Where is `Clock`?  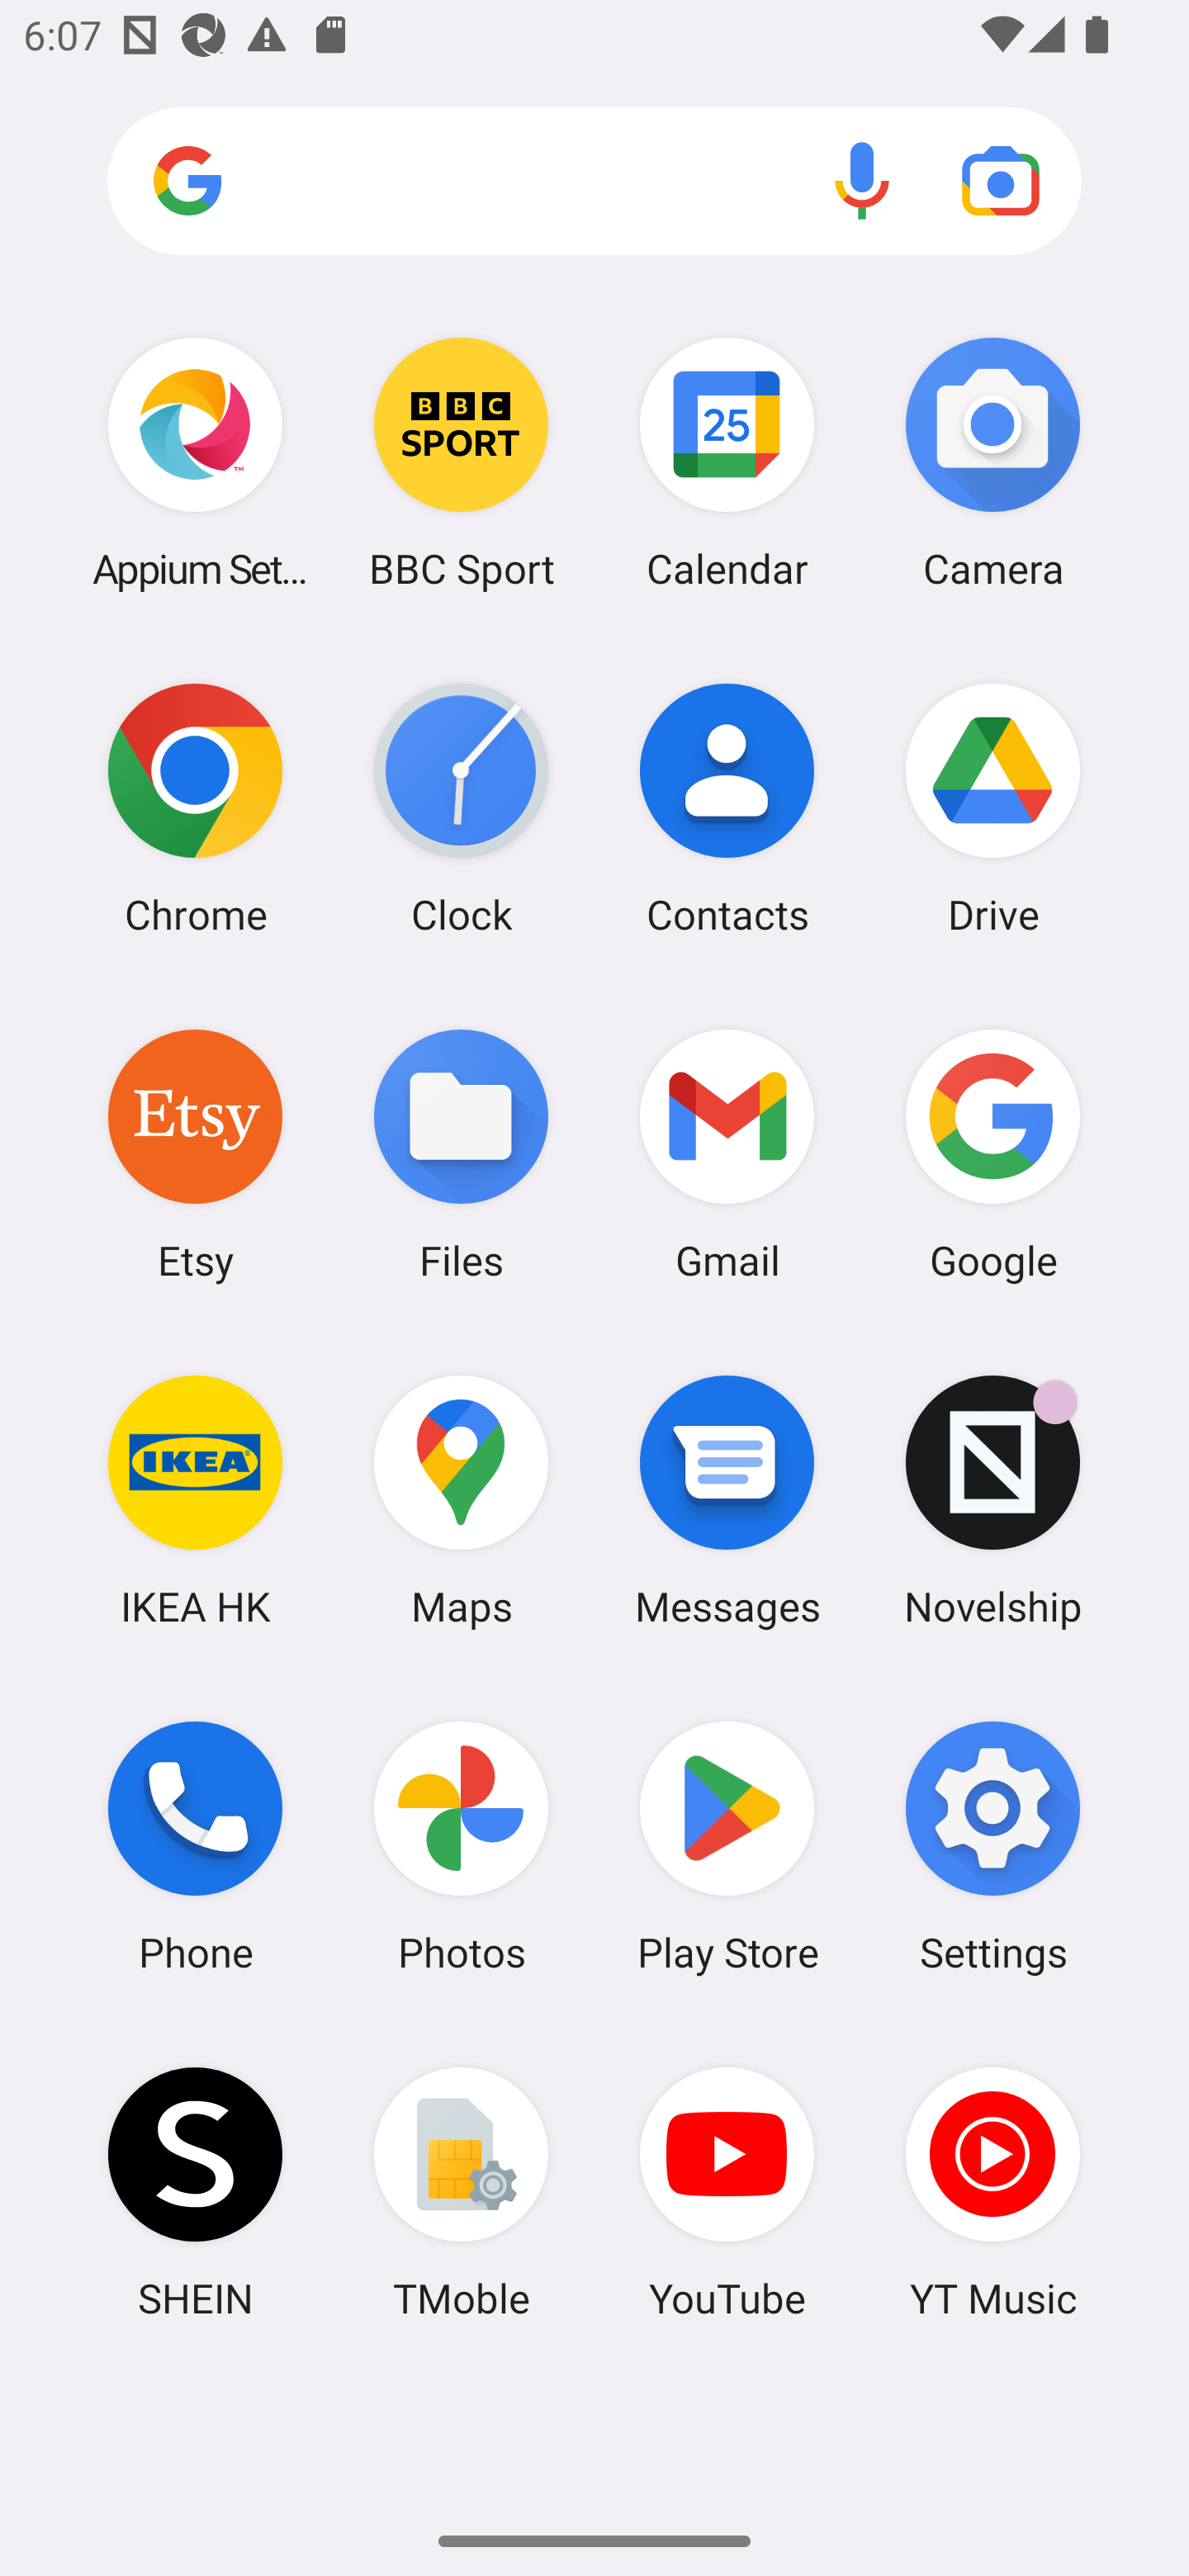
Clock is located at coordinates (461, 808).